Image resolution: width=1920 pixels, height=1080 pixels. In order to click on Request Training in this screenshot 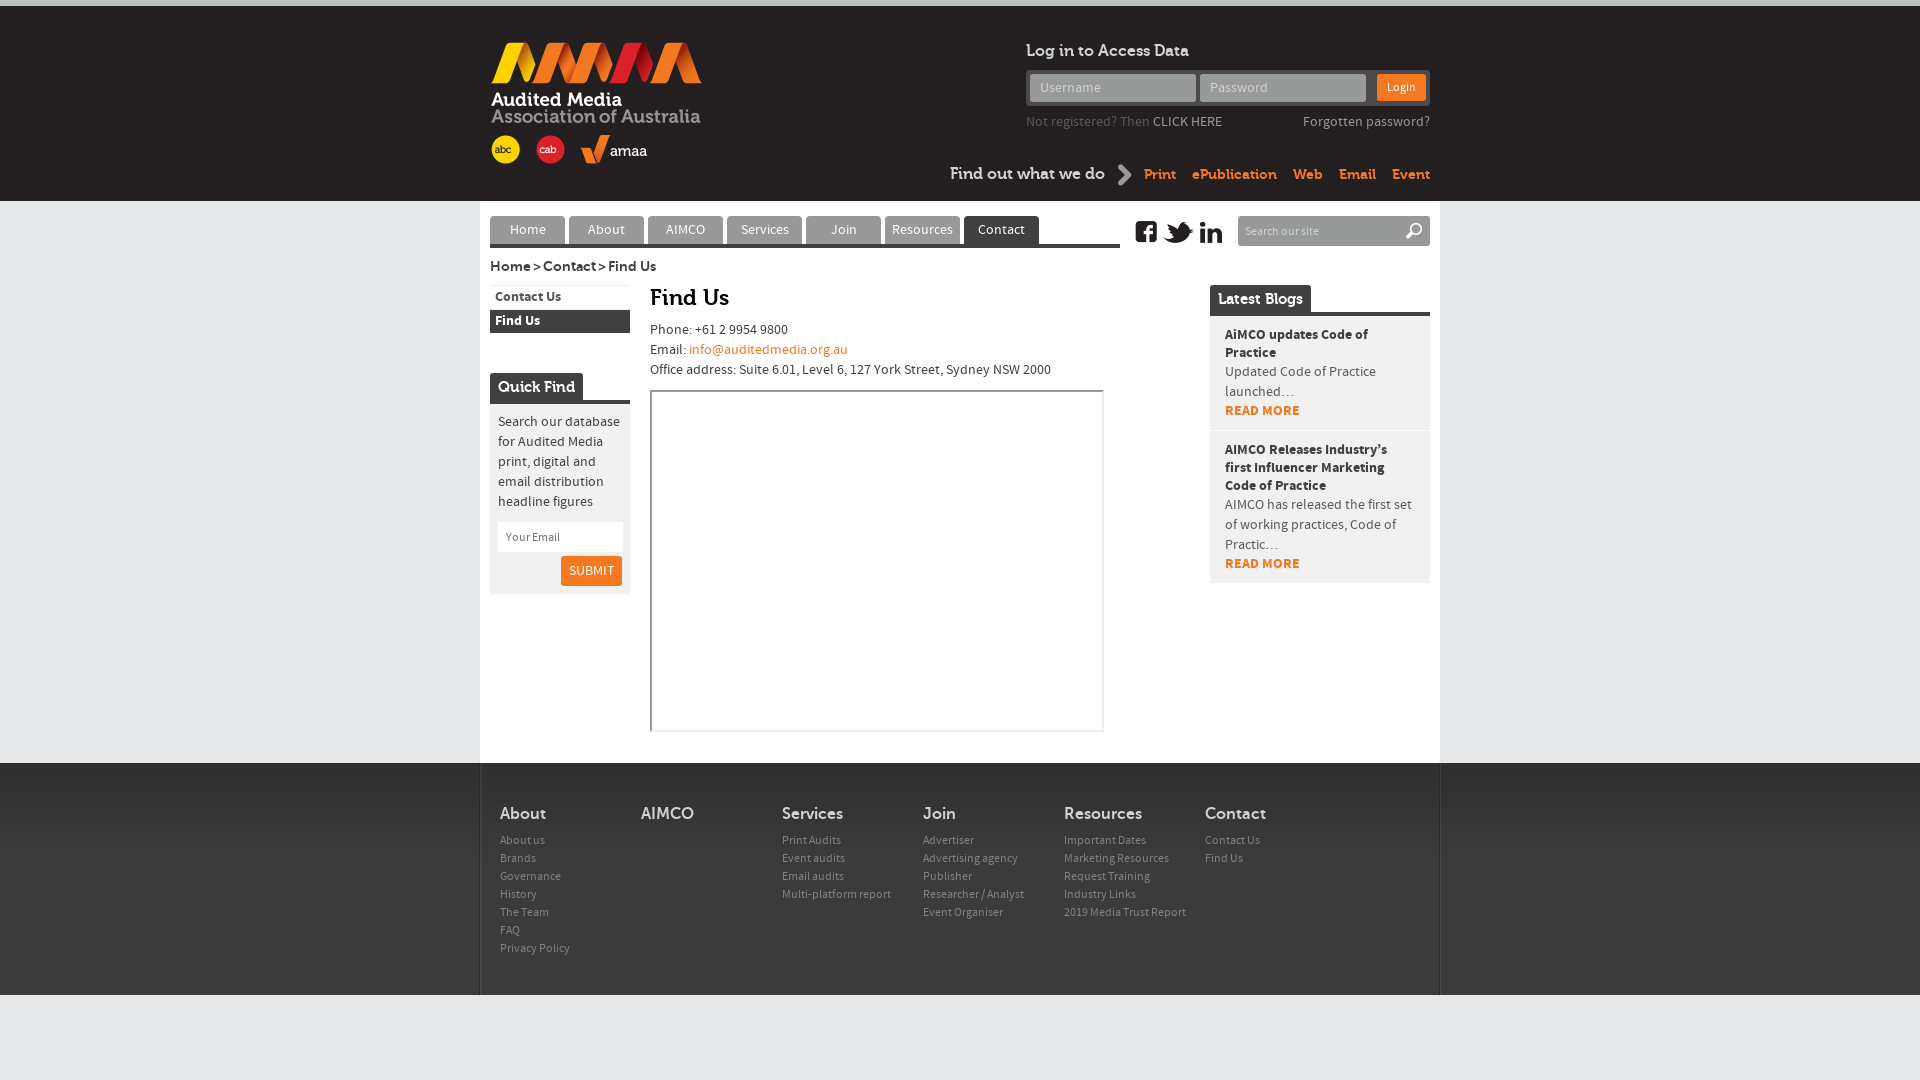, I will do `click(1107, 876)`.